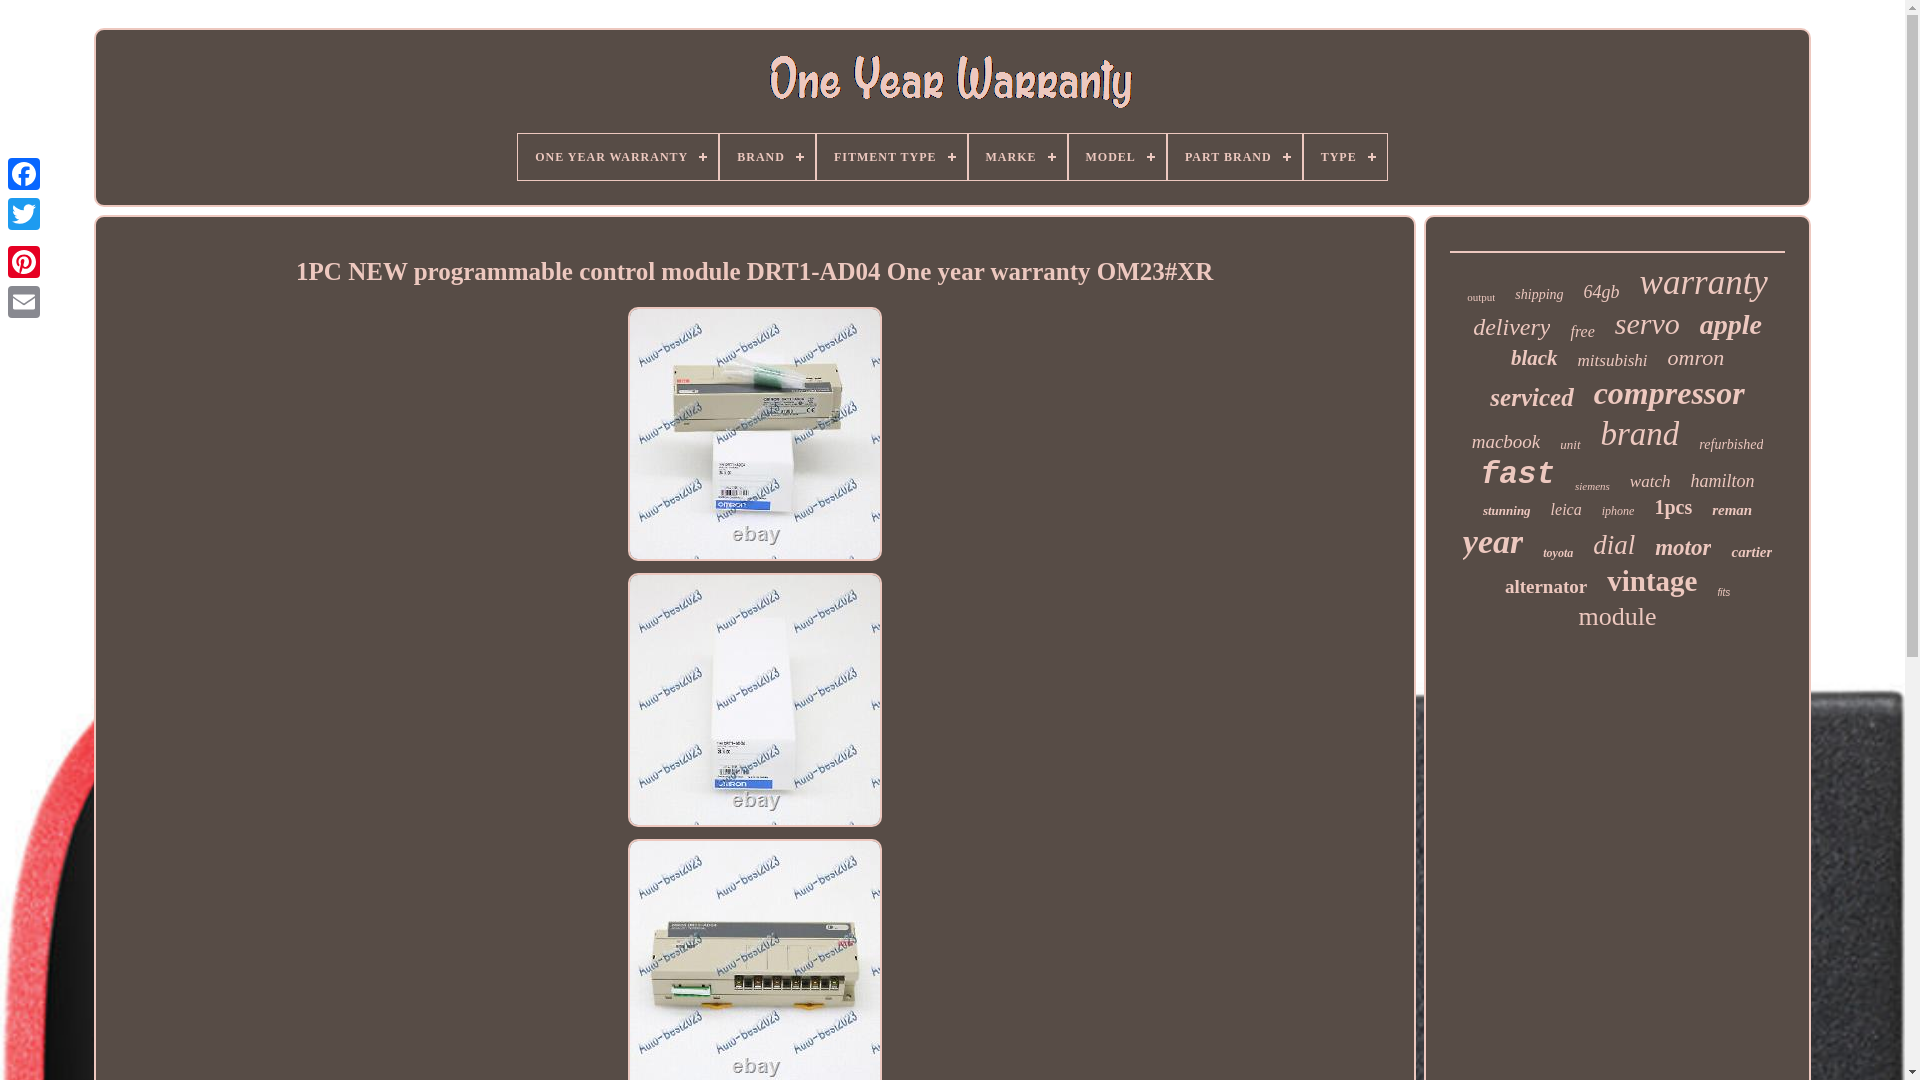 This screenshot has height=1080, width=1920. I want to click on MARKE, so click(1018, 156).